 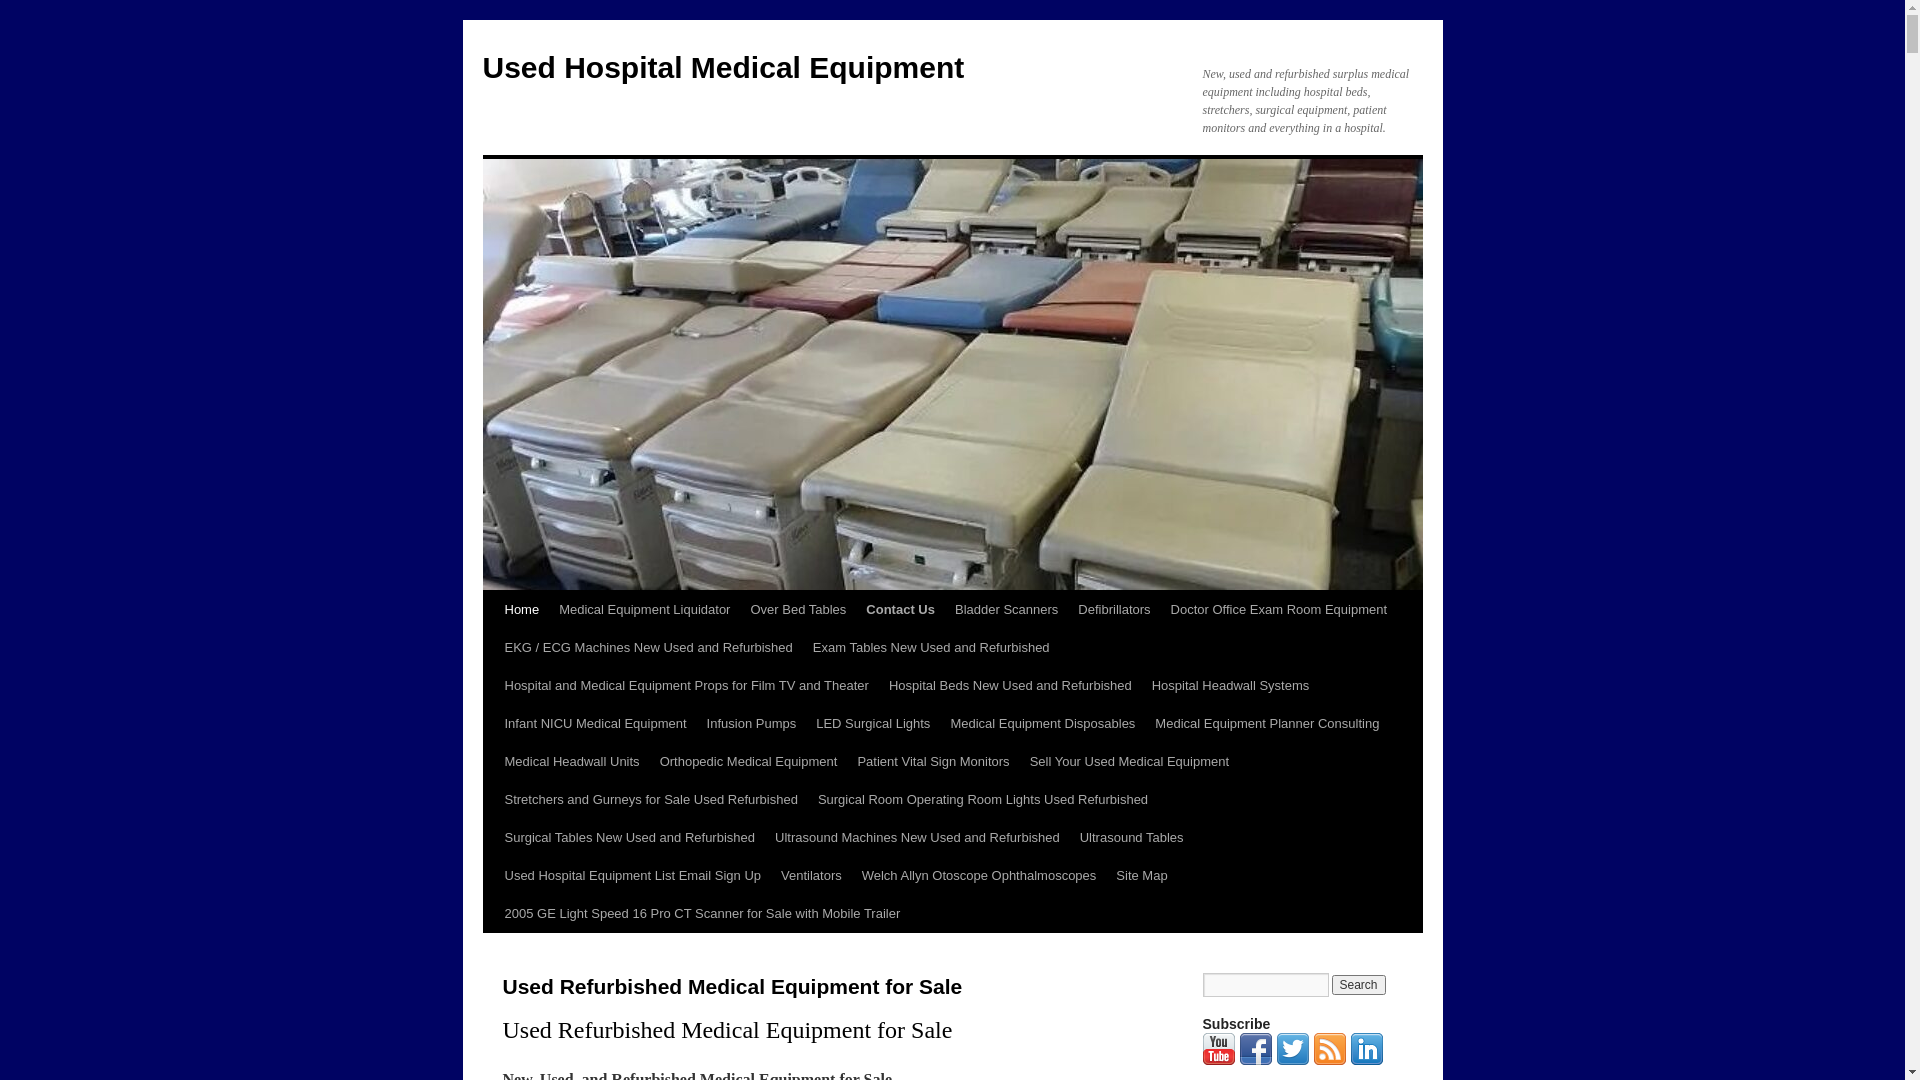 I want to click on Infusion Pumps, so click(x=752, y=724).